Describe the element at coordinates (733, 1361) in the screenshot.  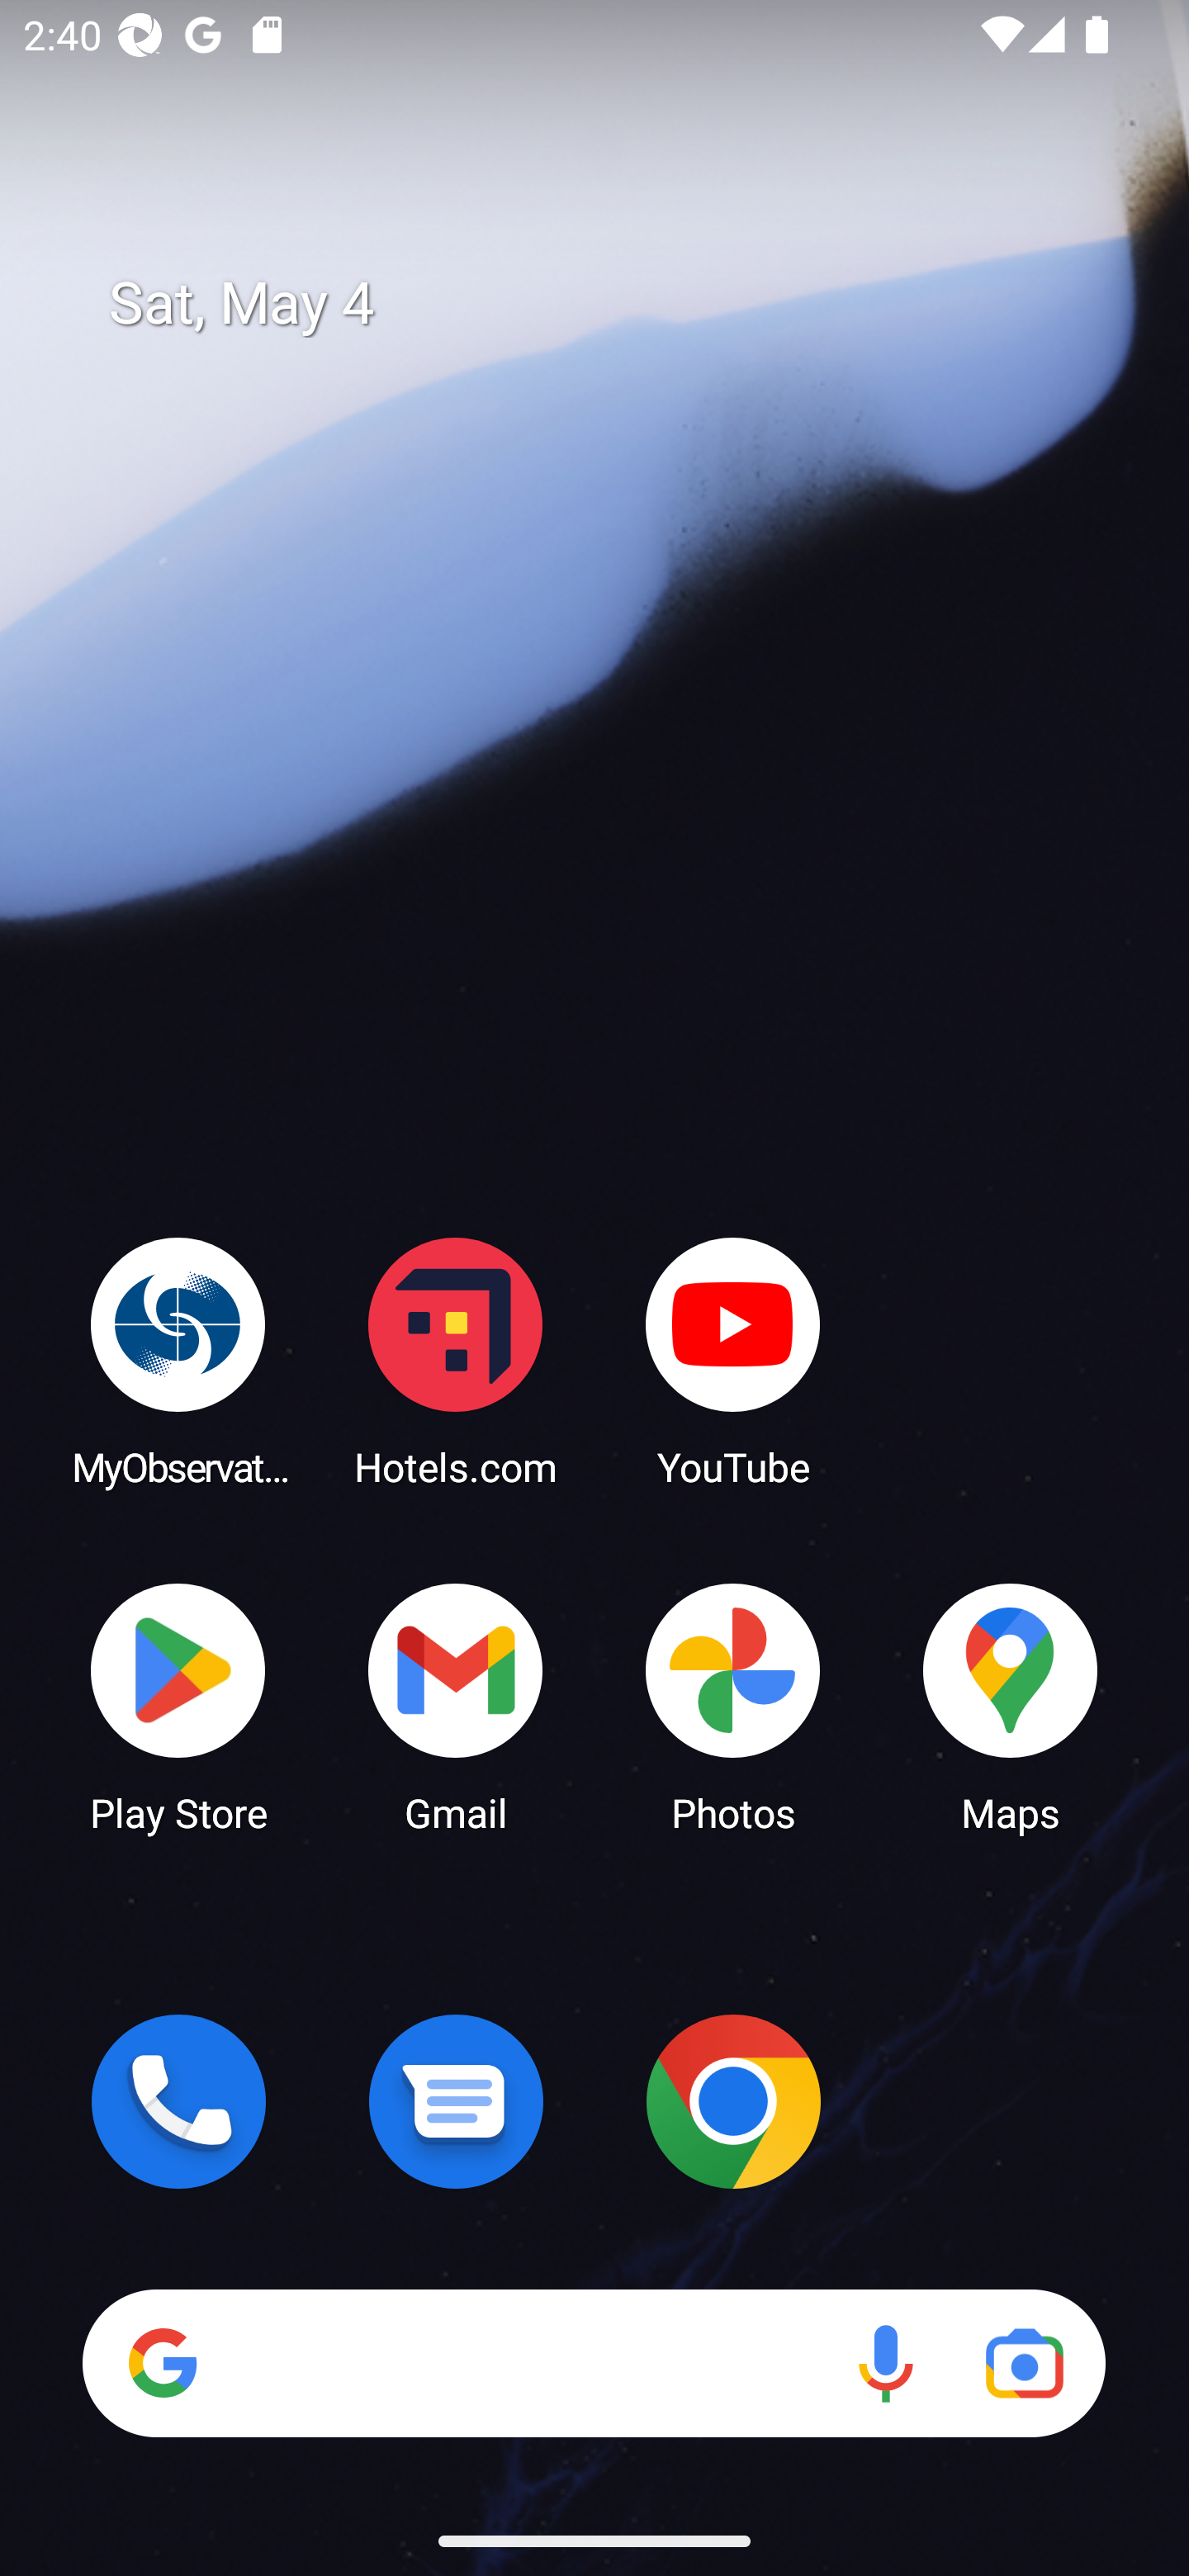
I see `YouTube` at that location.